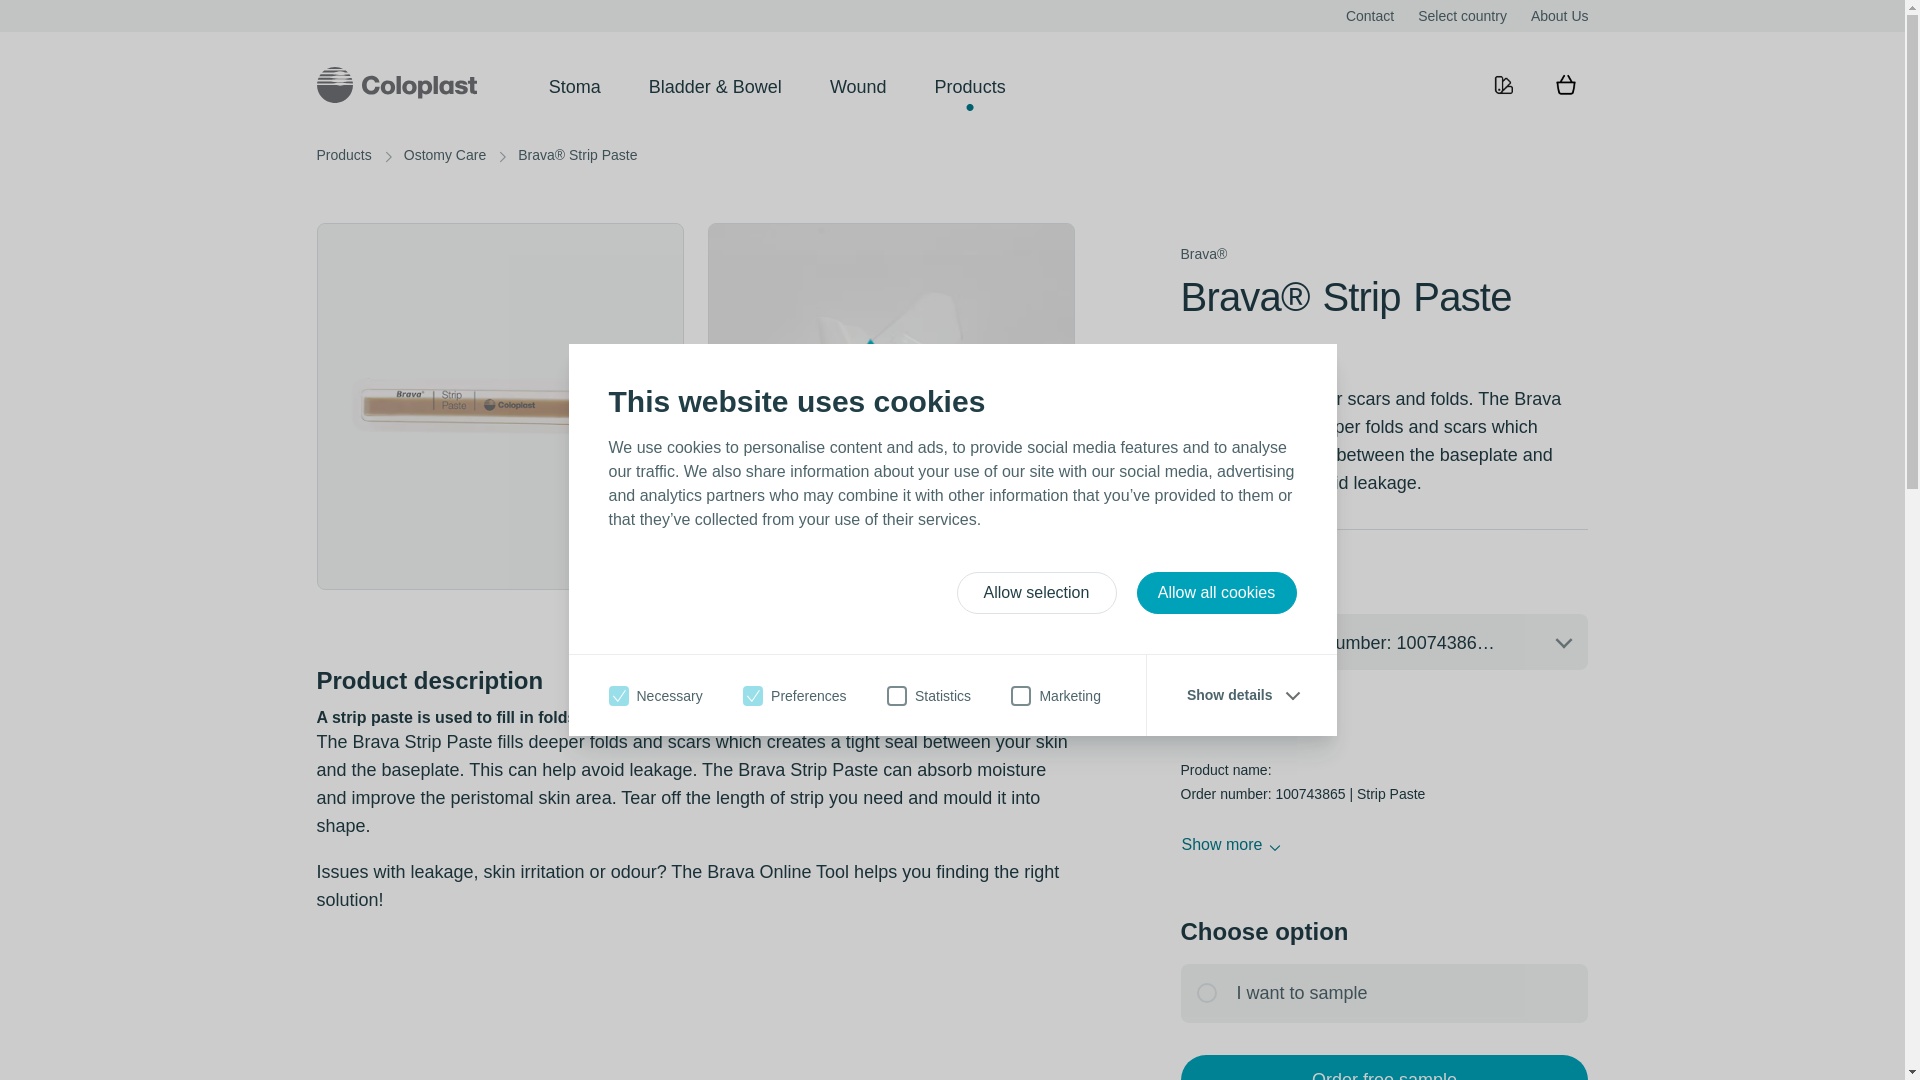 The height and width of the screenshot is (1080, 1920). Describe the element at coordinates (1036, 593) in the screenshot. I see `Allow selection` at that location.